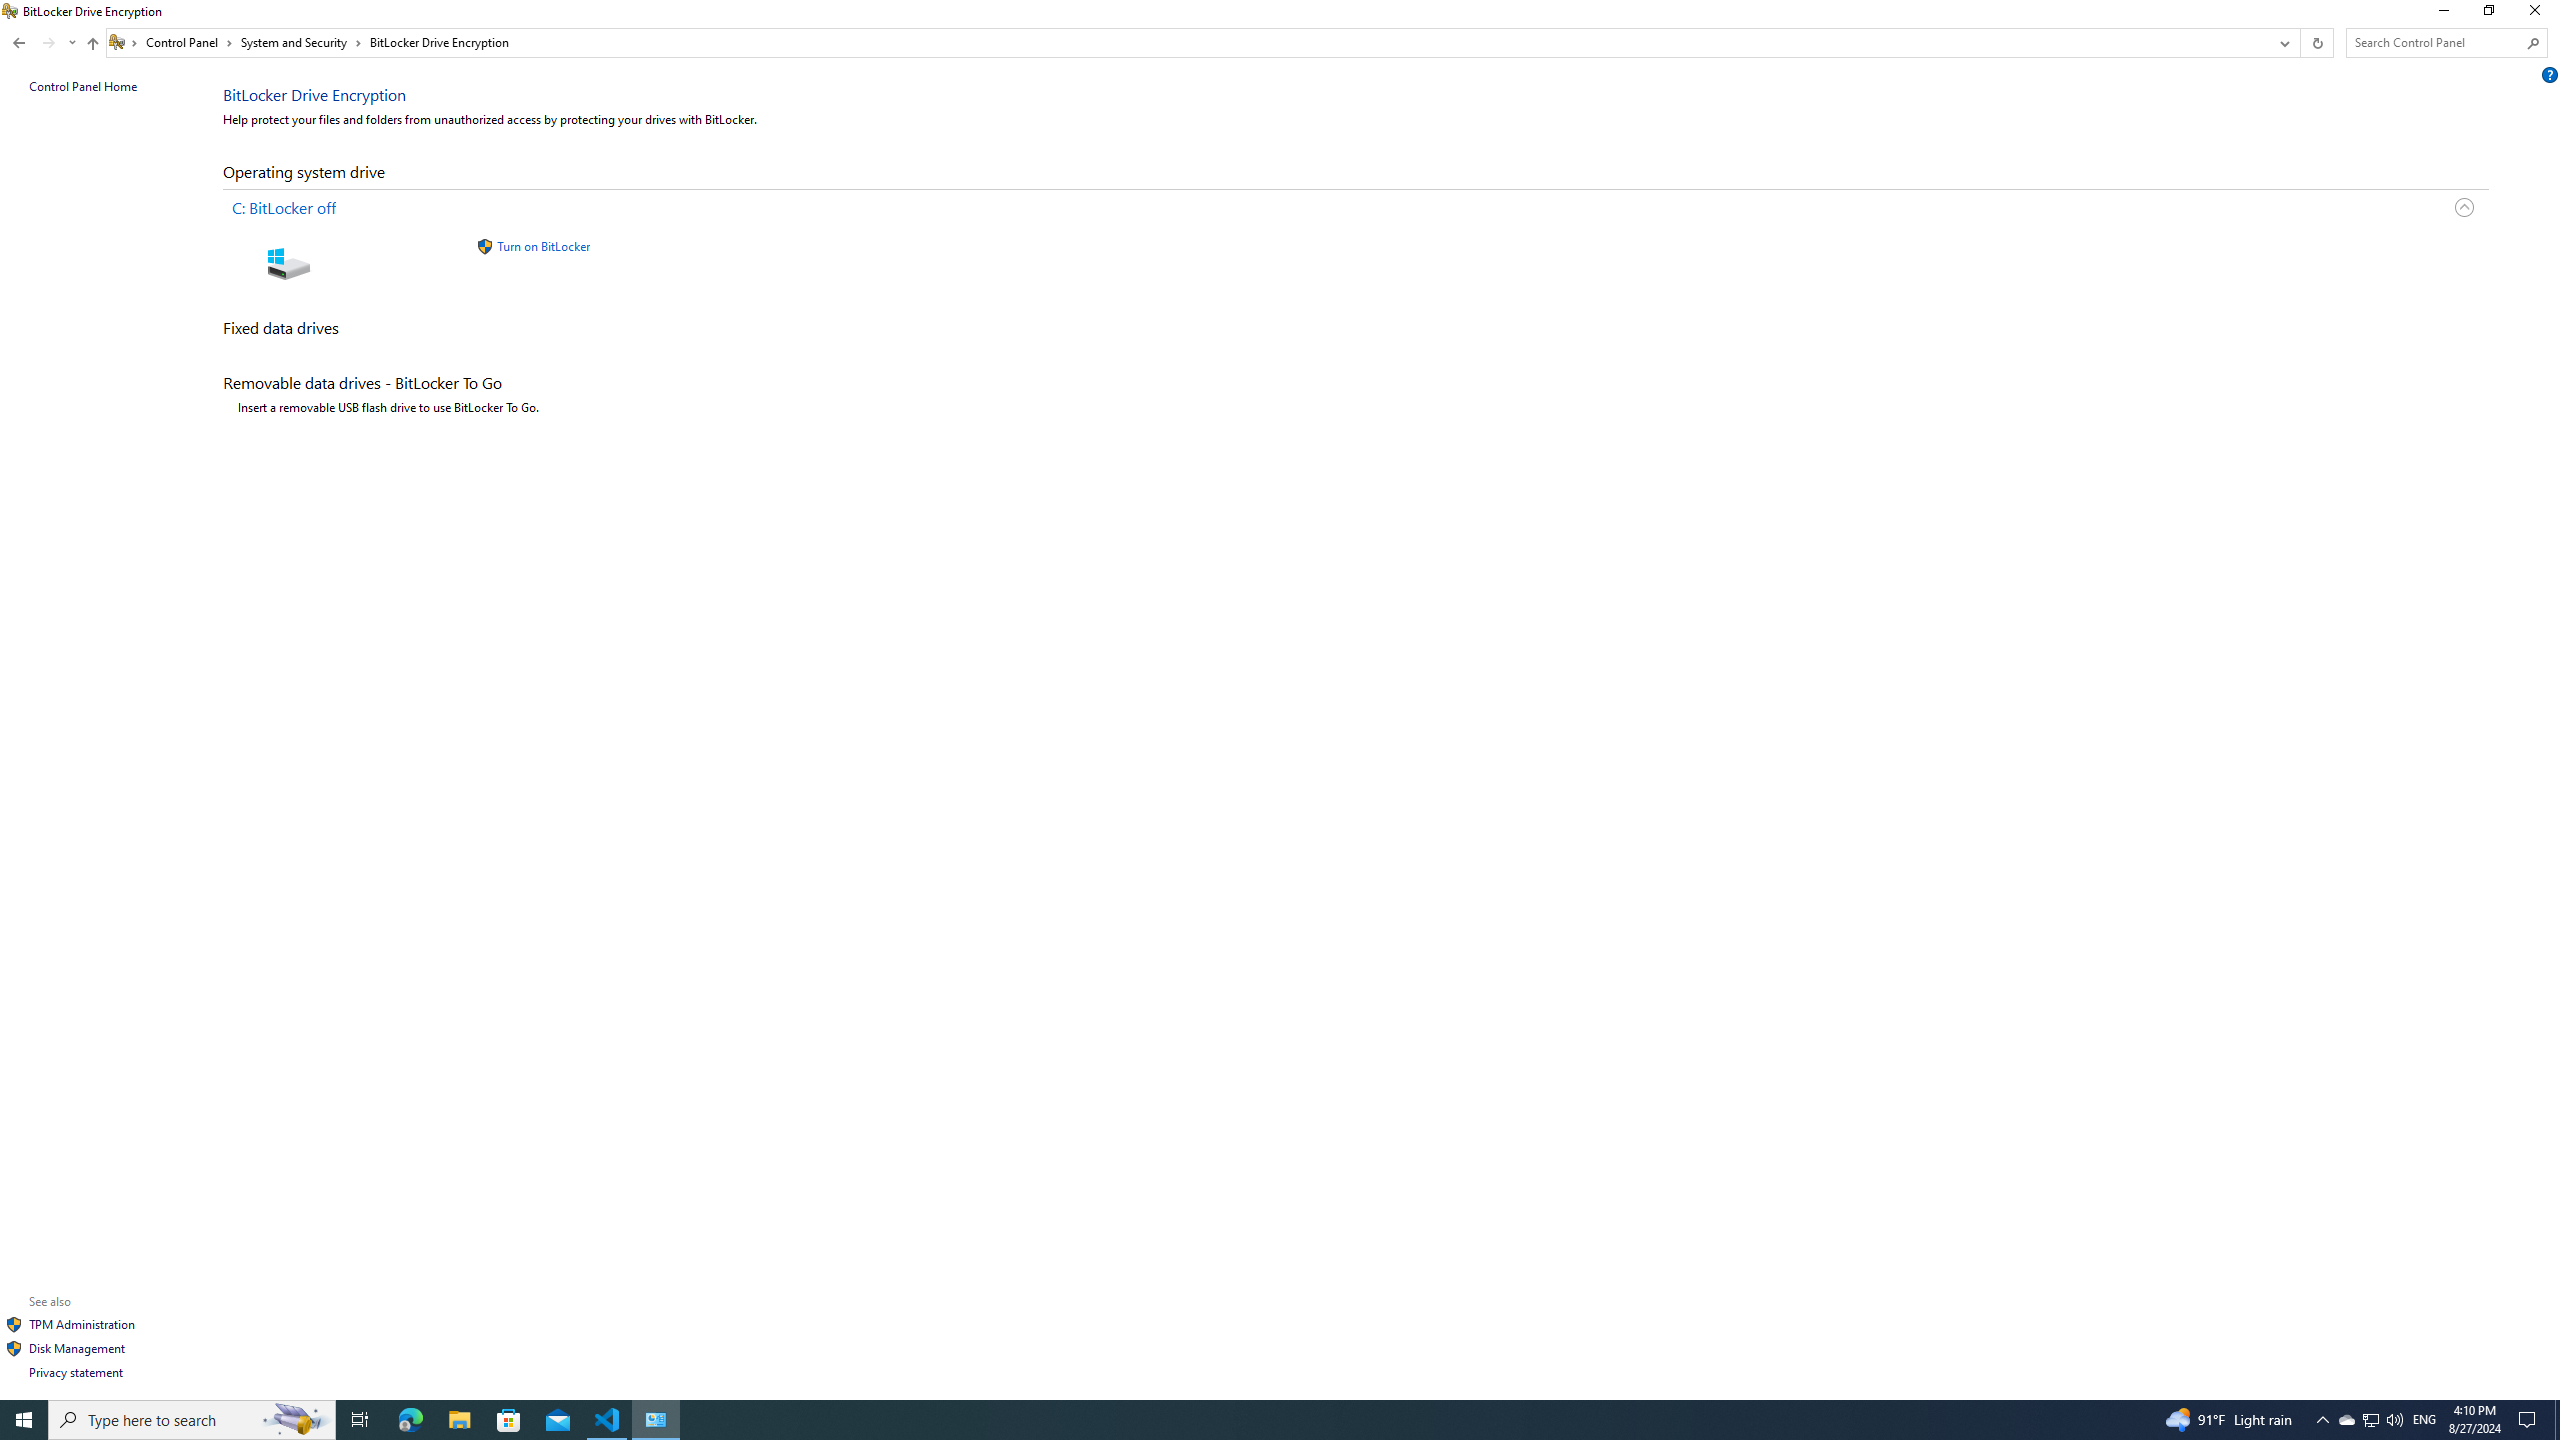 The width and height of the screenshot is (2560, 1440). What do you see at coordinates (72, 42) in the screenshot?
I see `Recent locations` at bounding box center [72, 42].